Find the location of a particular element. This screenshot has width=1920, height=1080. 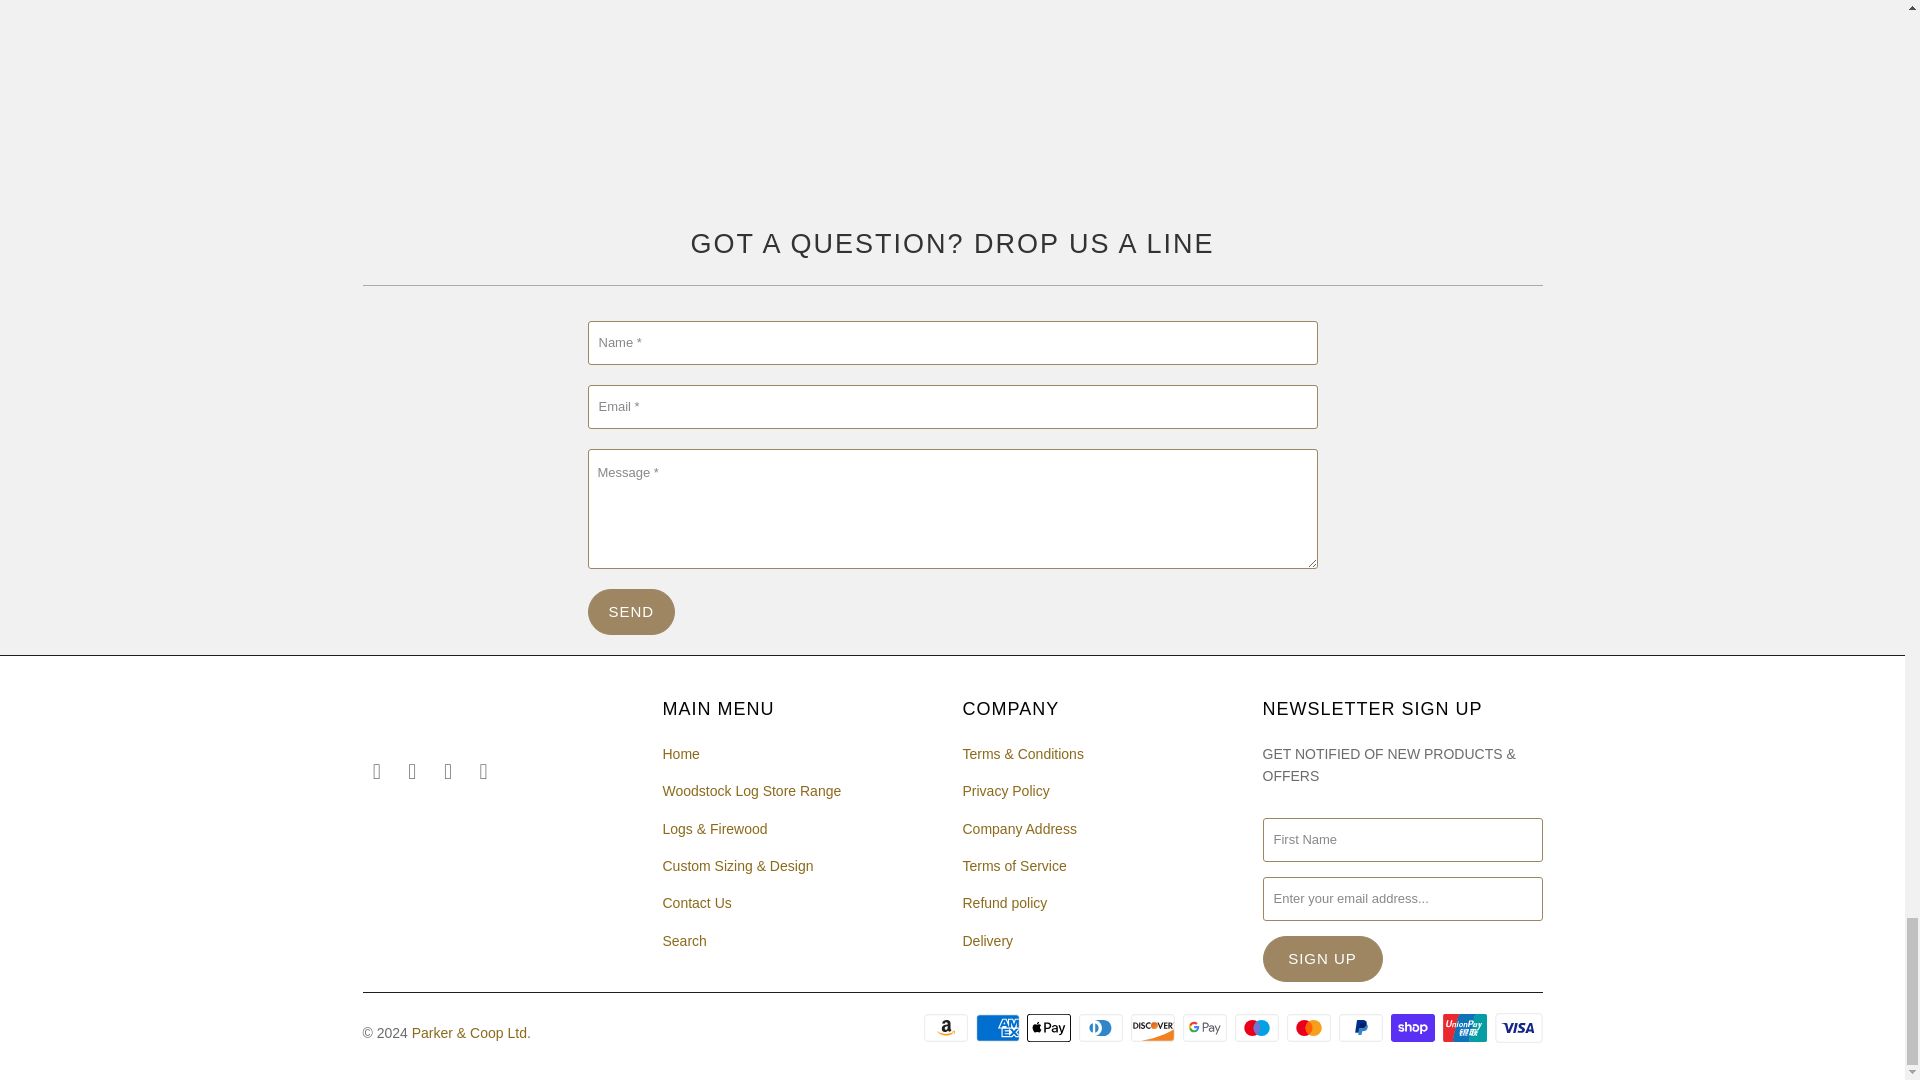

Sign Up is located at coordinates (1322, 958).